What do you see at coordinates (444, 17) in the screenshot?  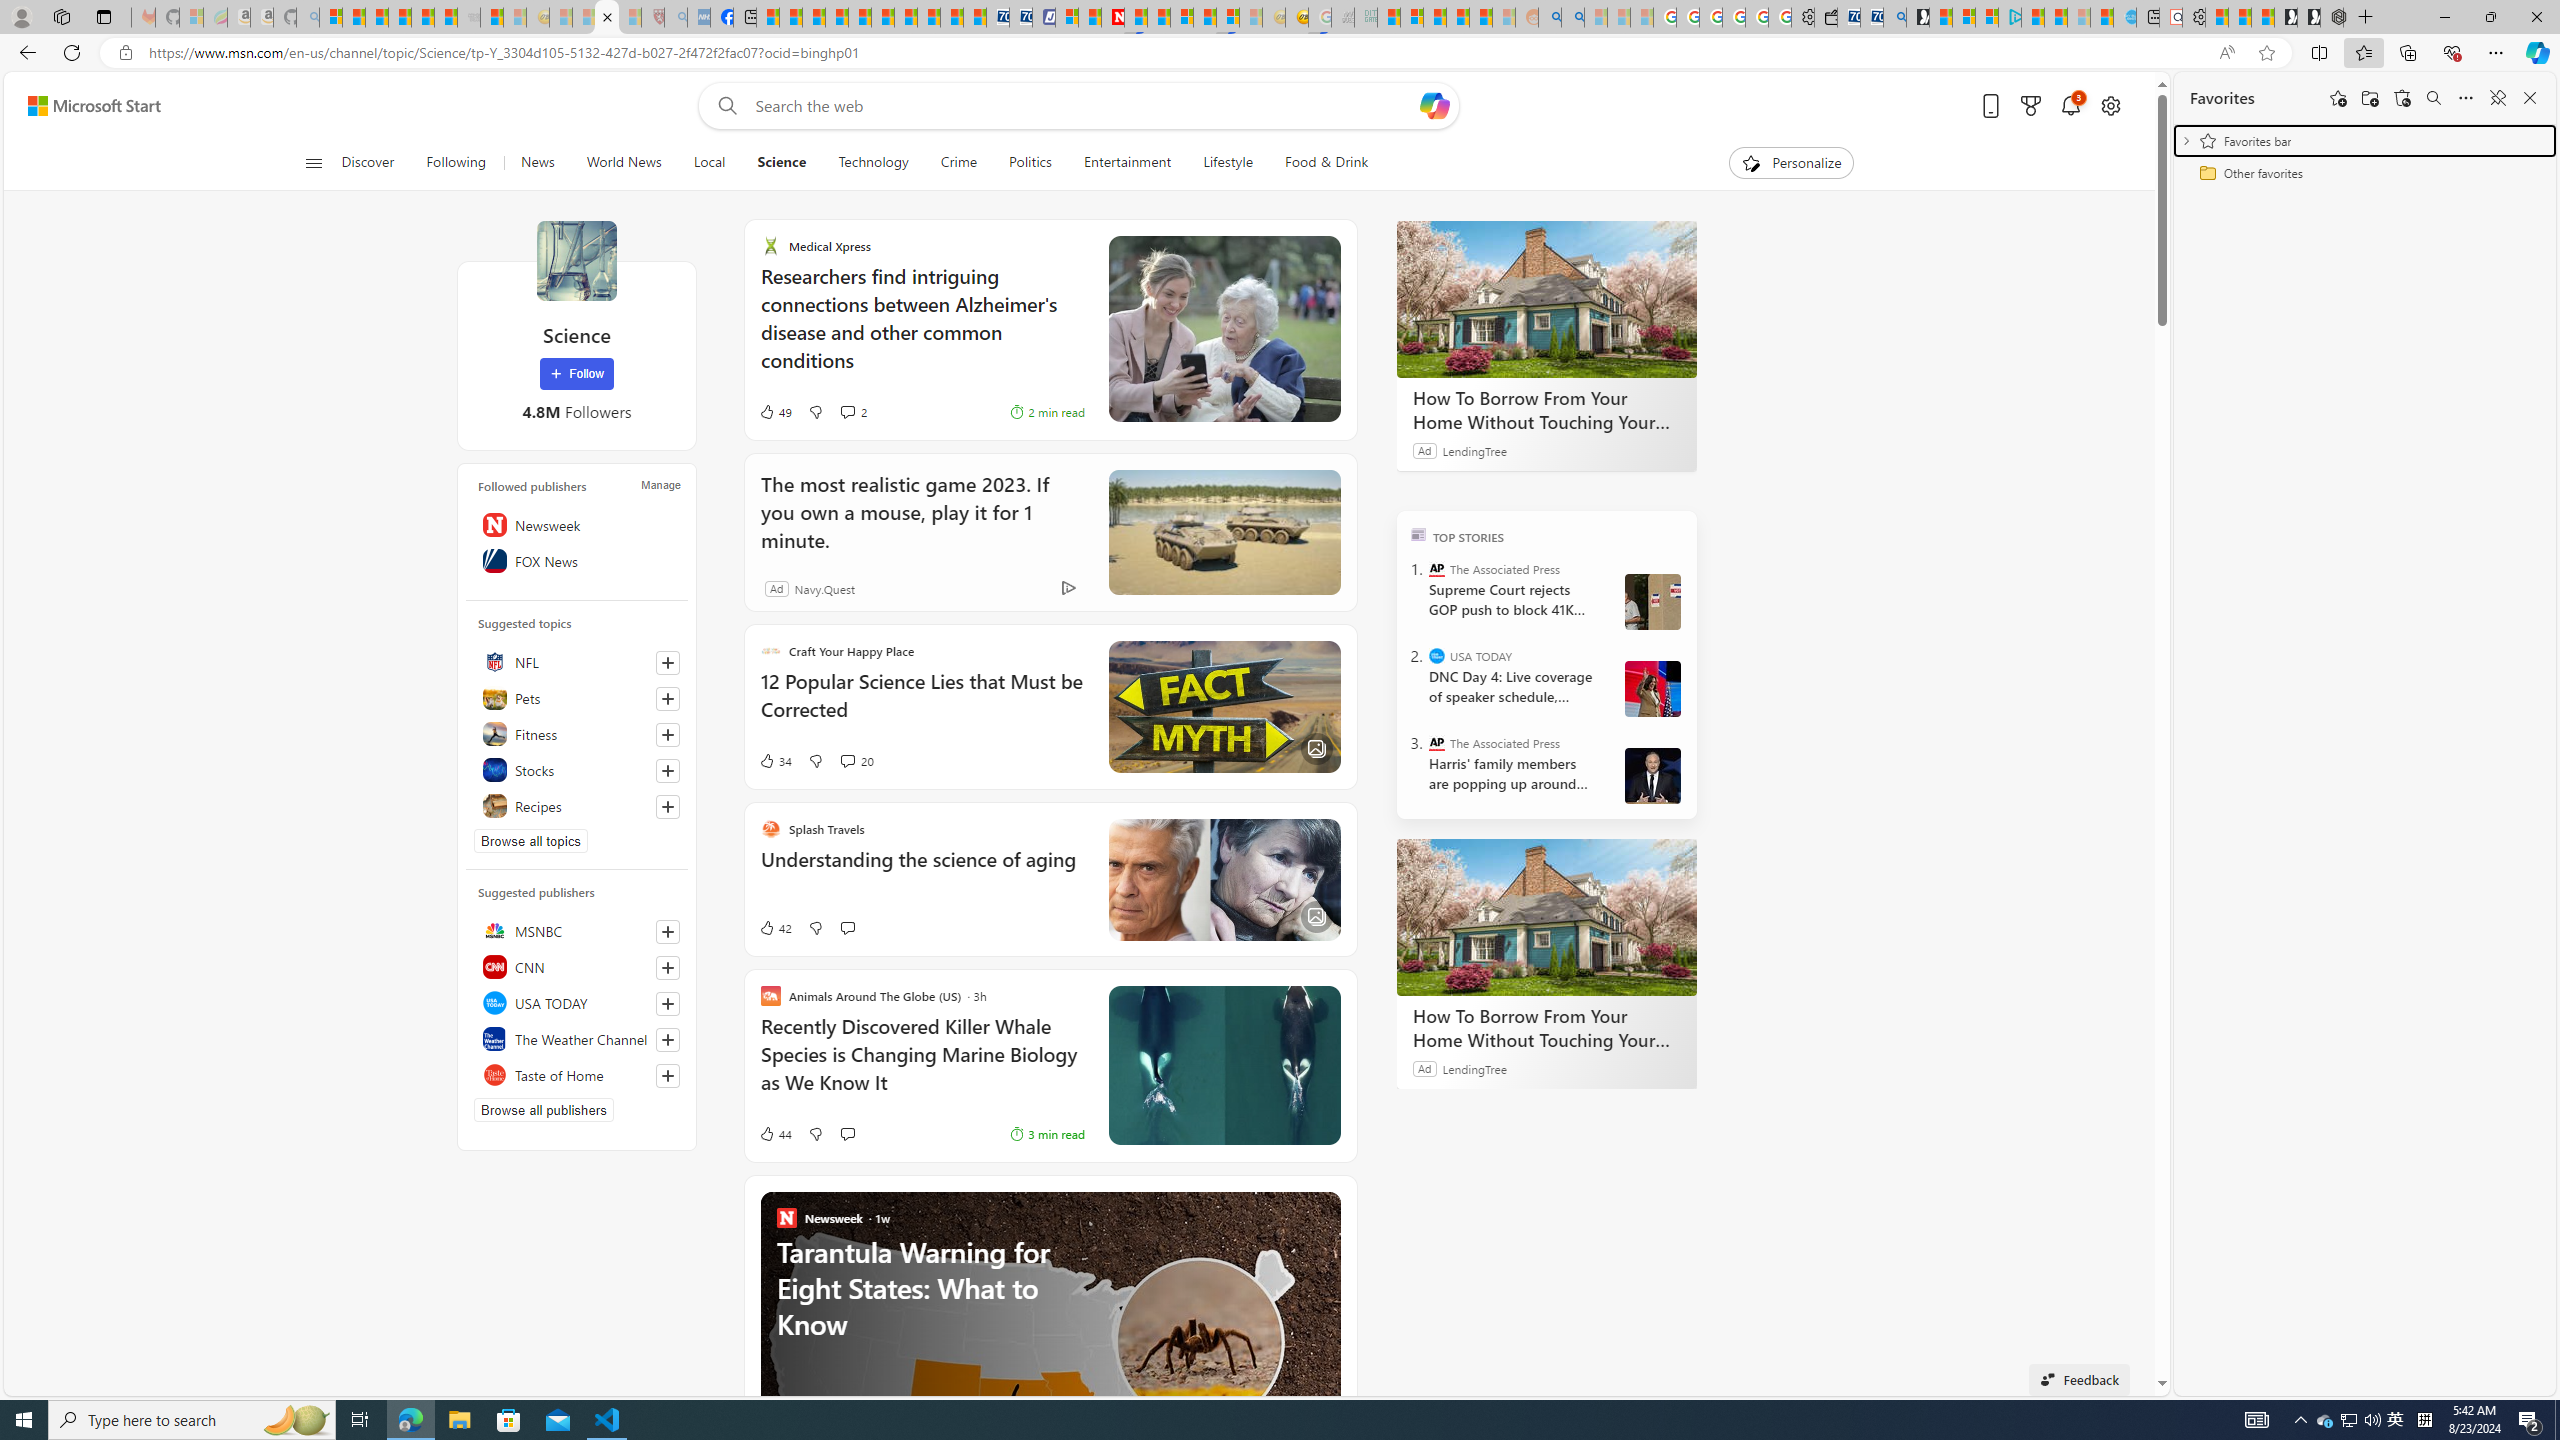 I see `Stocks - MSN` at bounding box center [444, 17].